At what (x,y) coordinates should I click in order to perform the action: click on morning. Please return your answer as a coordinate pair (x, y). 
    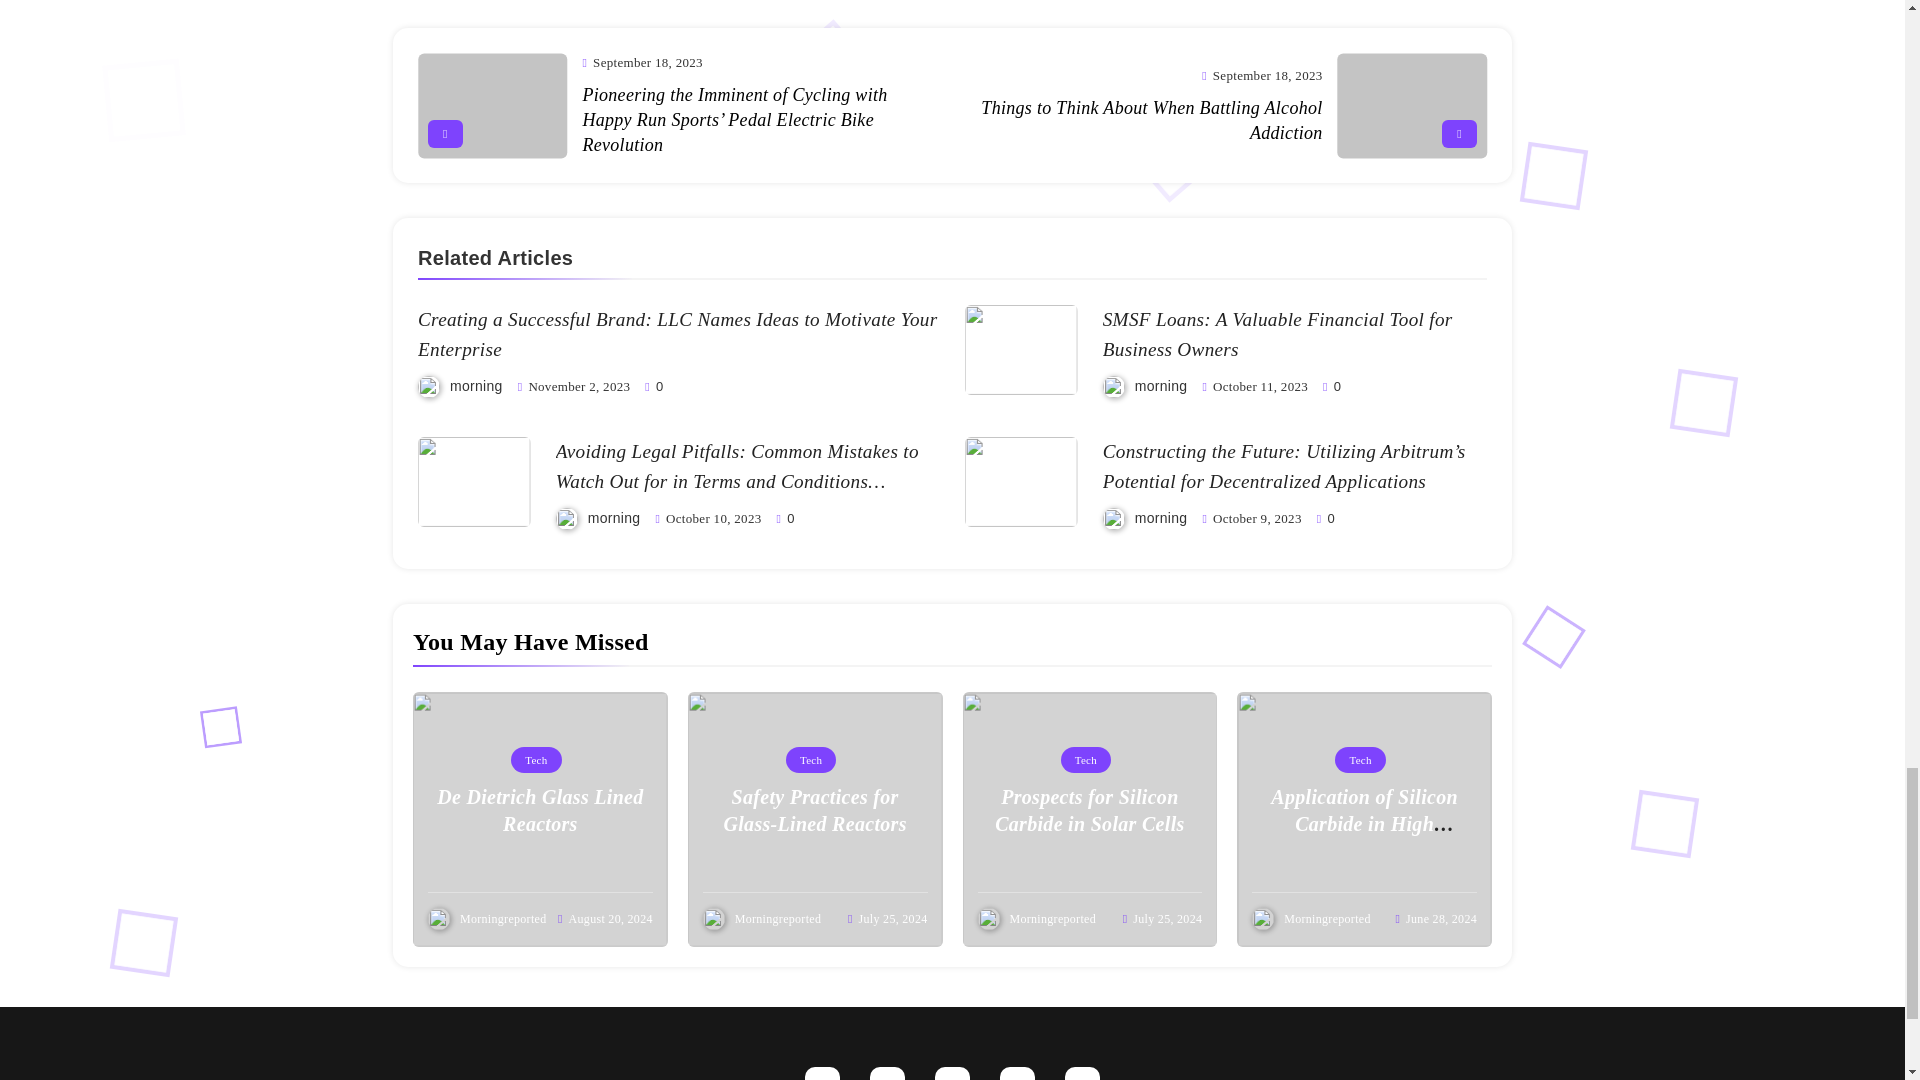
    Looking at the image, I should click on (614, 517).